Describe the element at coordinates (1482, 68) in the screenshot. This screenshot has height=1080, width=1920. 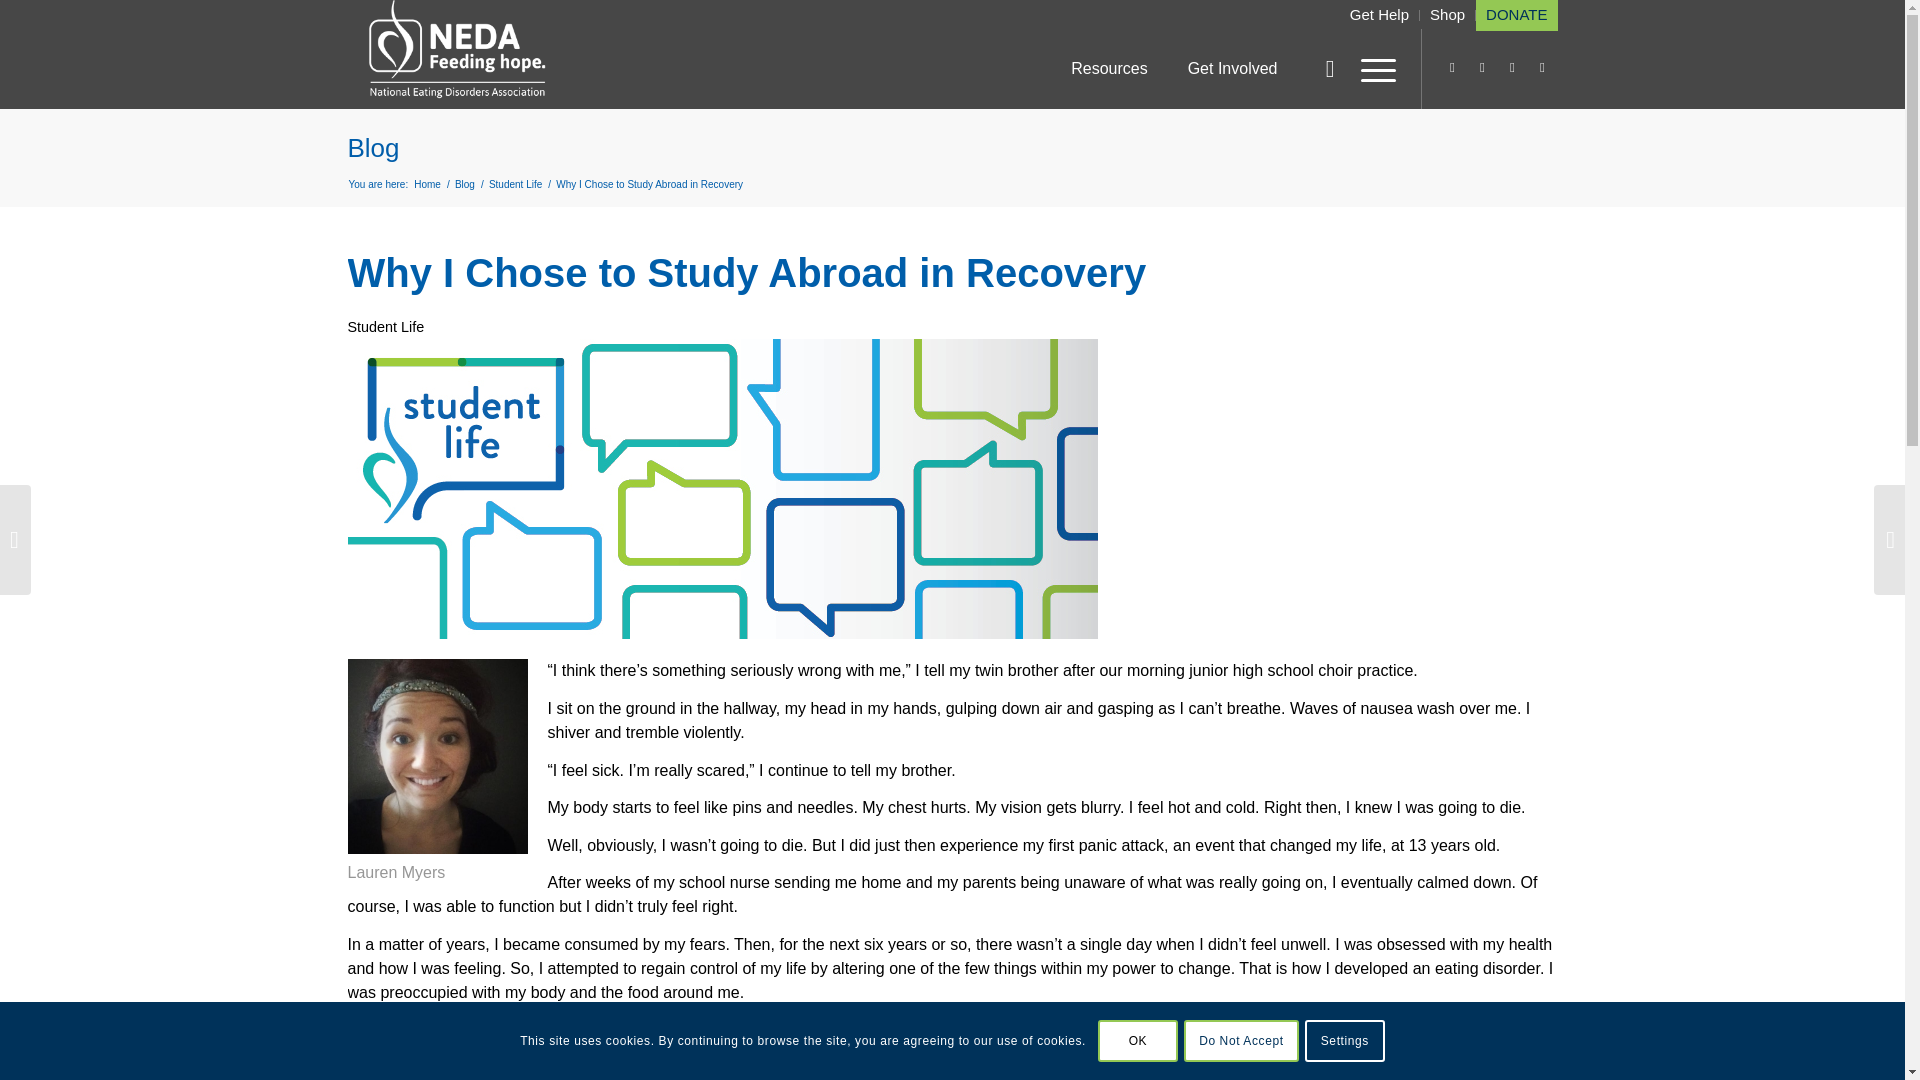
I see `LinkedIn` at that location.